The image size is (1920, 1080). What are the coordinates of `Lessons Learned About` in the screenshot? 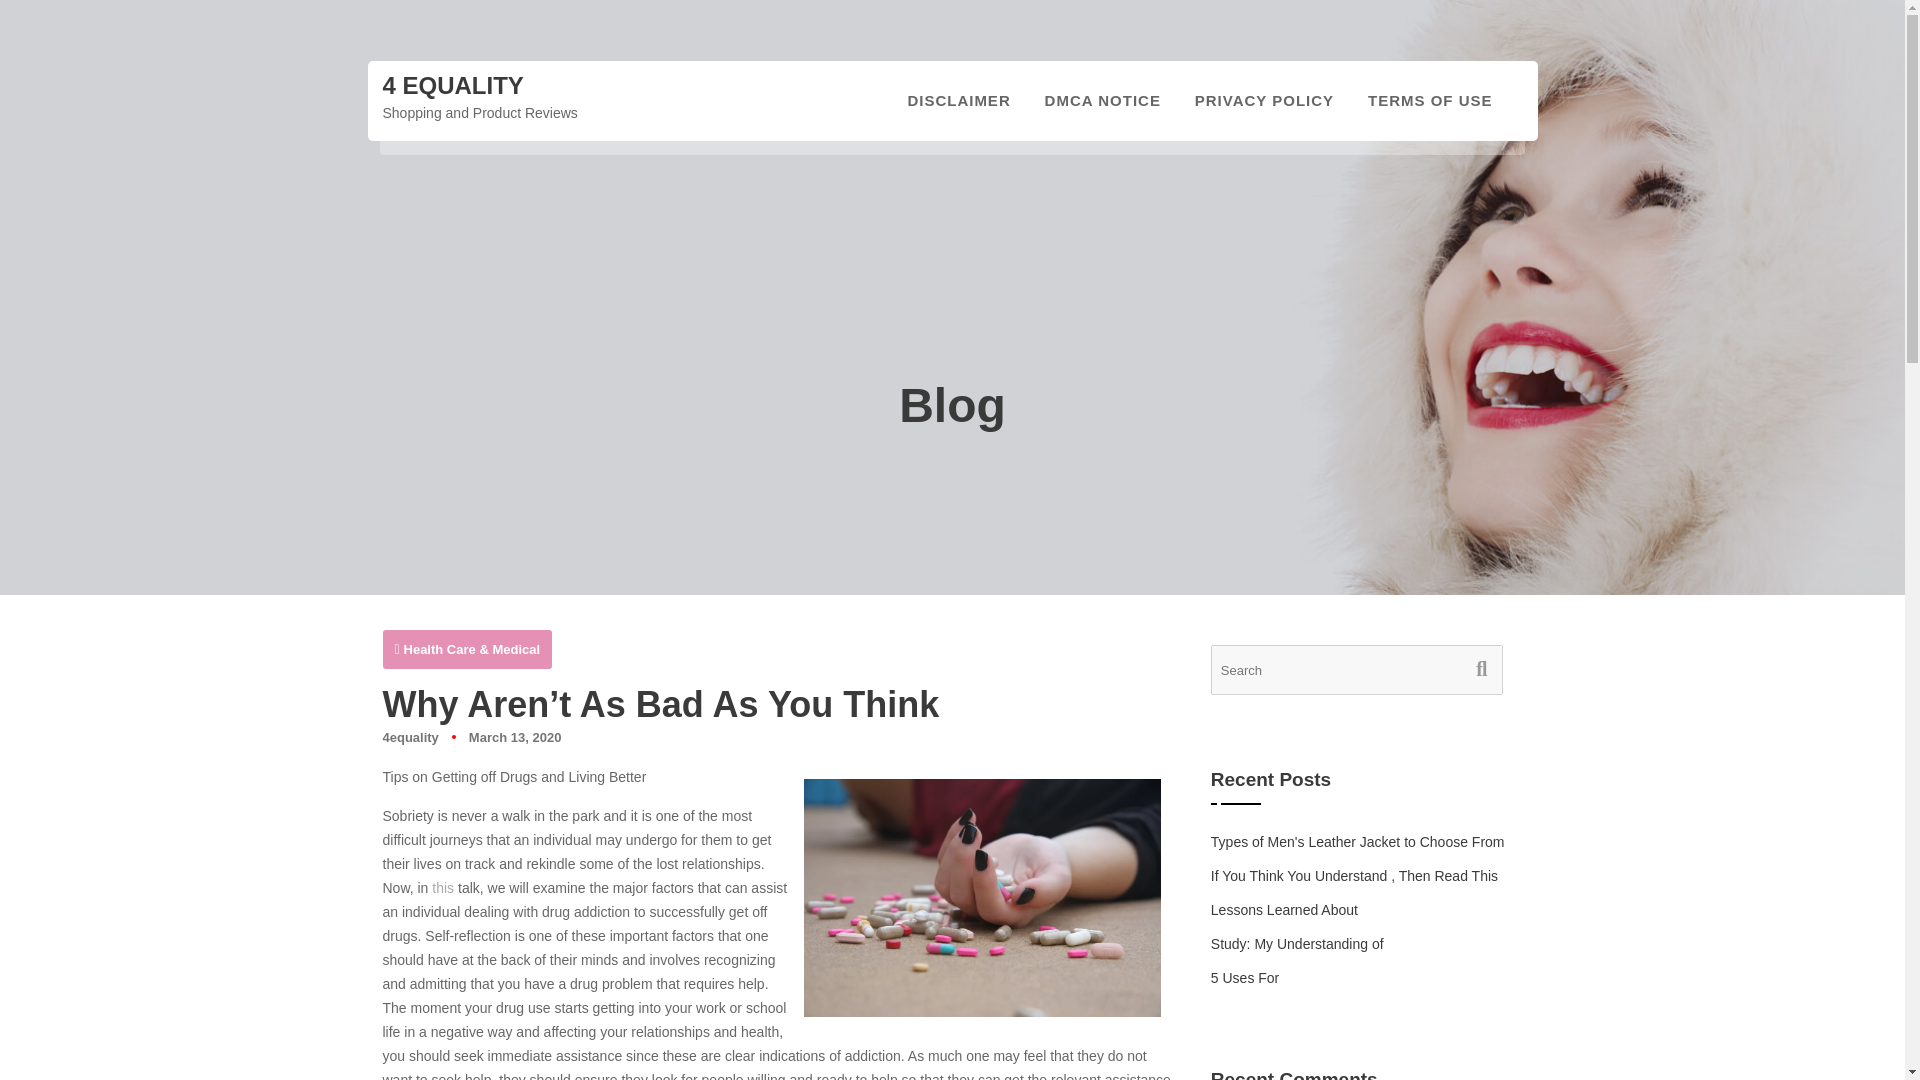 It's located at (1284, 910).